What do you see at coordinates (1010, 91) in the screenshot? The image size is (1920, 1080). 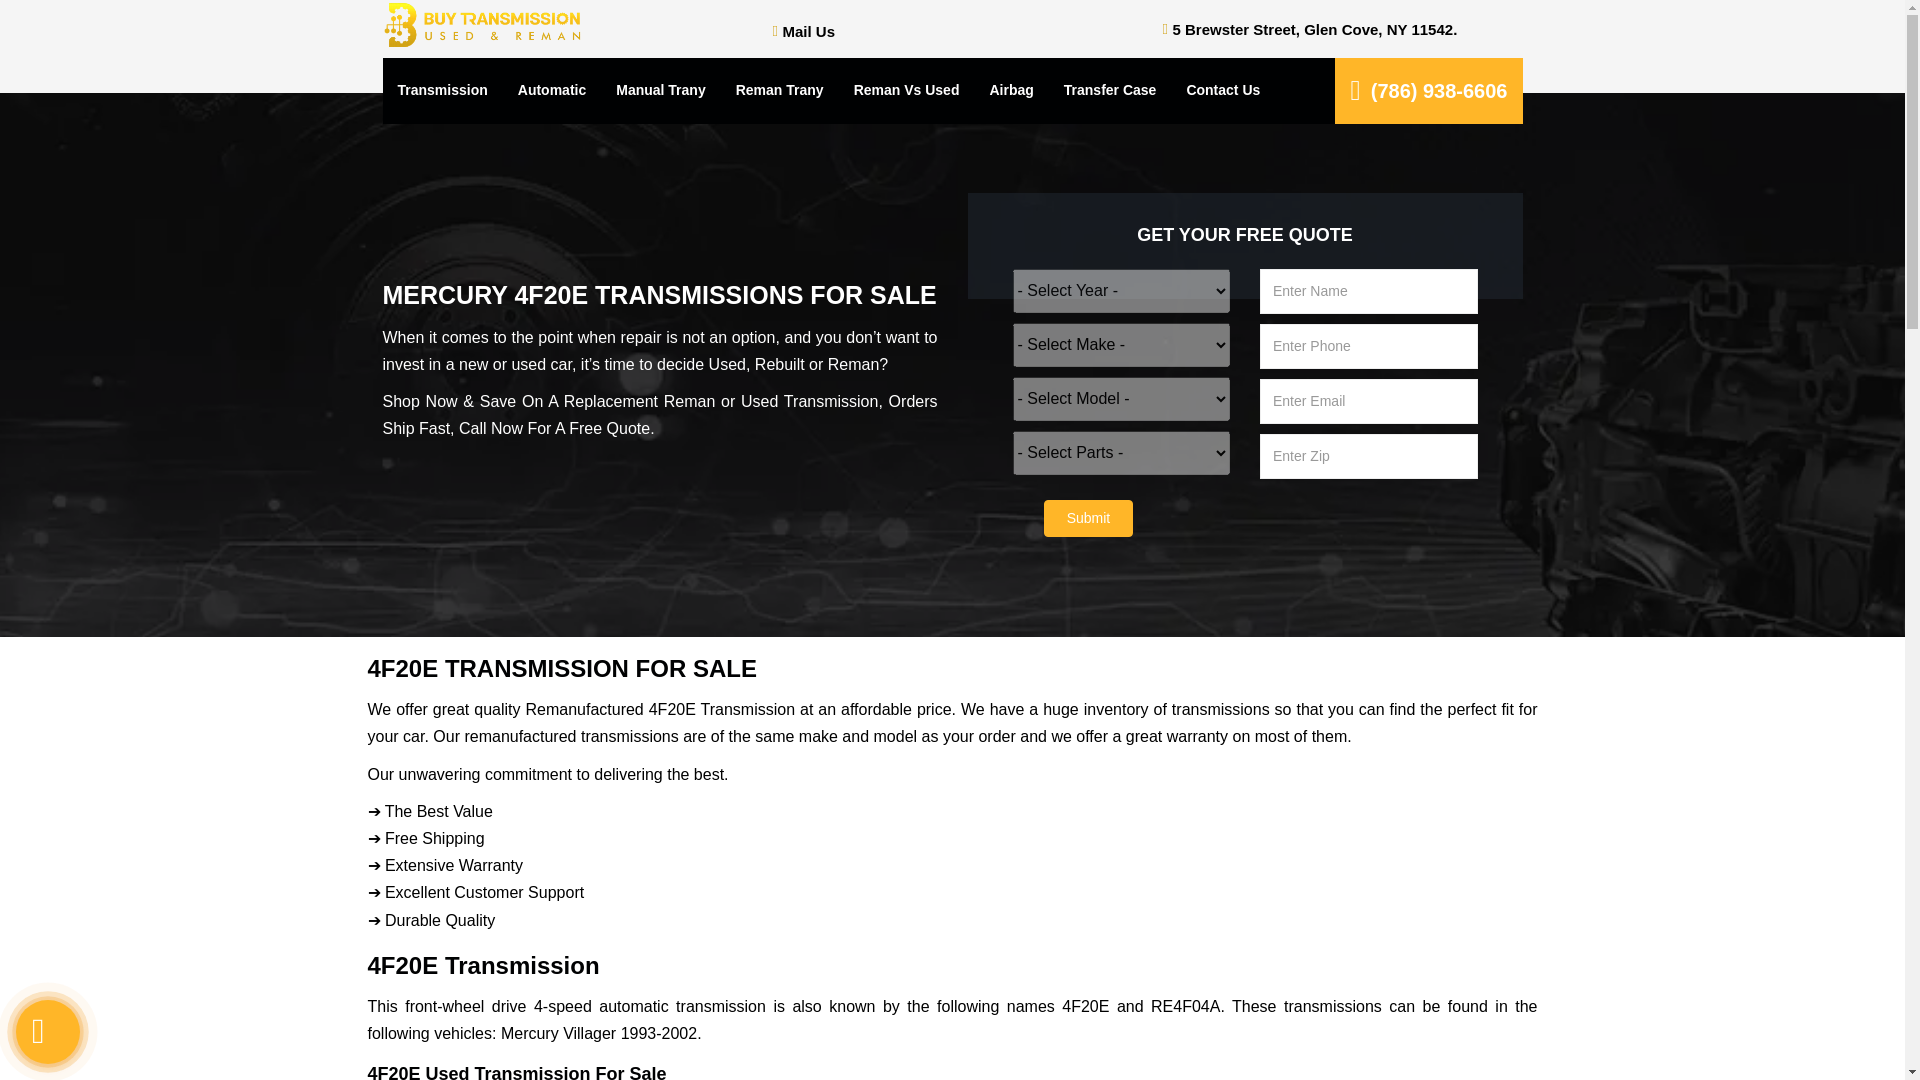 I see `Airbag` at bounding box center [1010, 91].